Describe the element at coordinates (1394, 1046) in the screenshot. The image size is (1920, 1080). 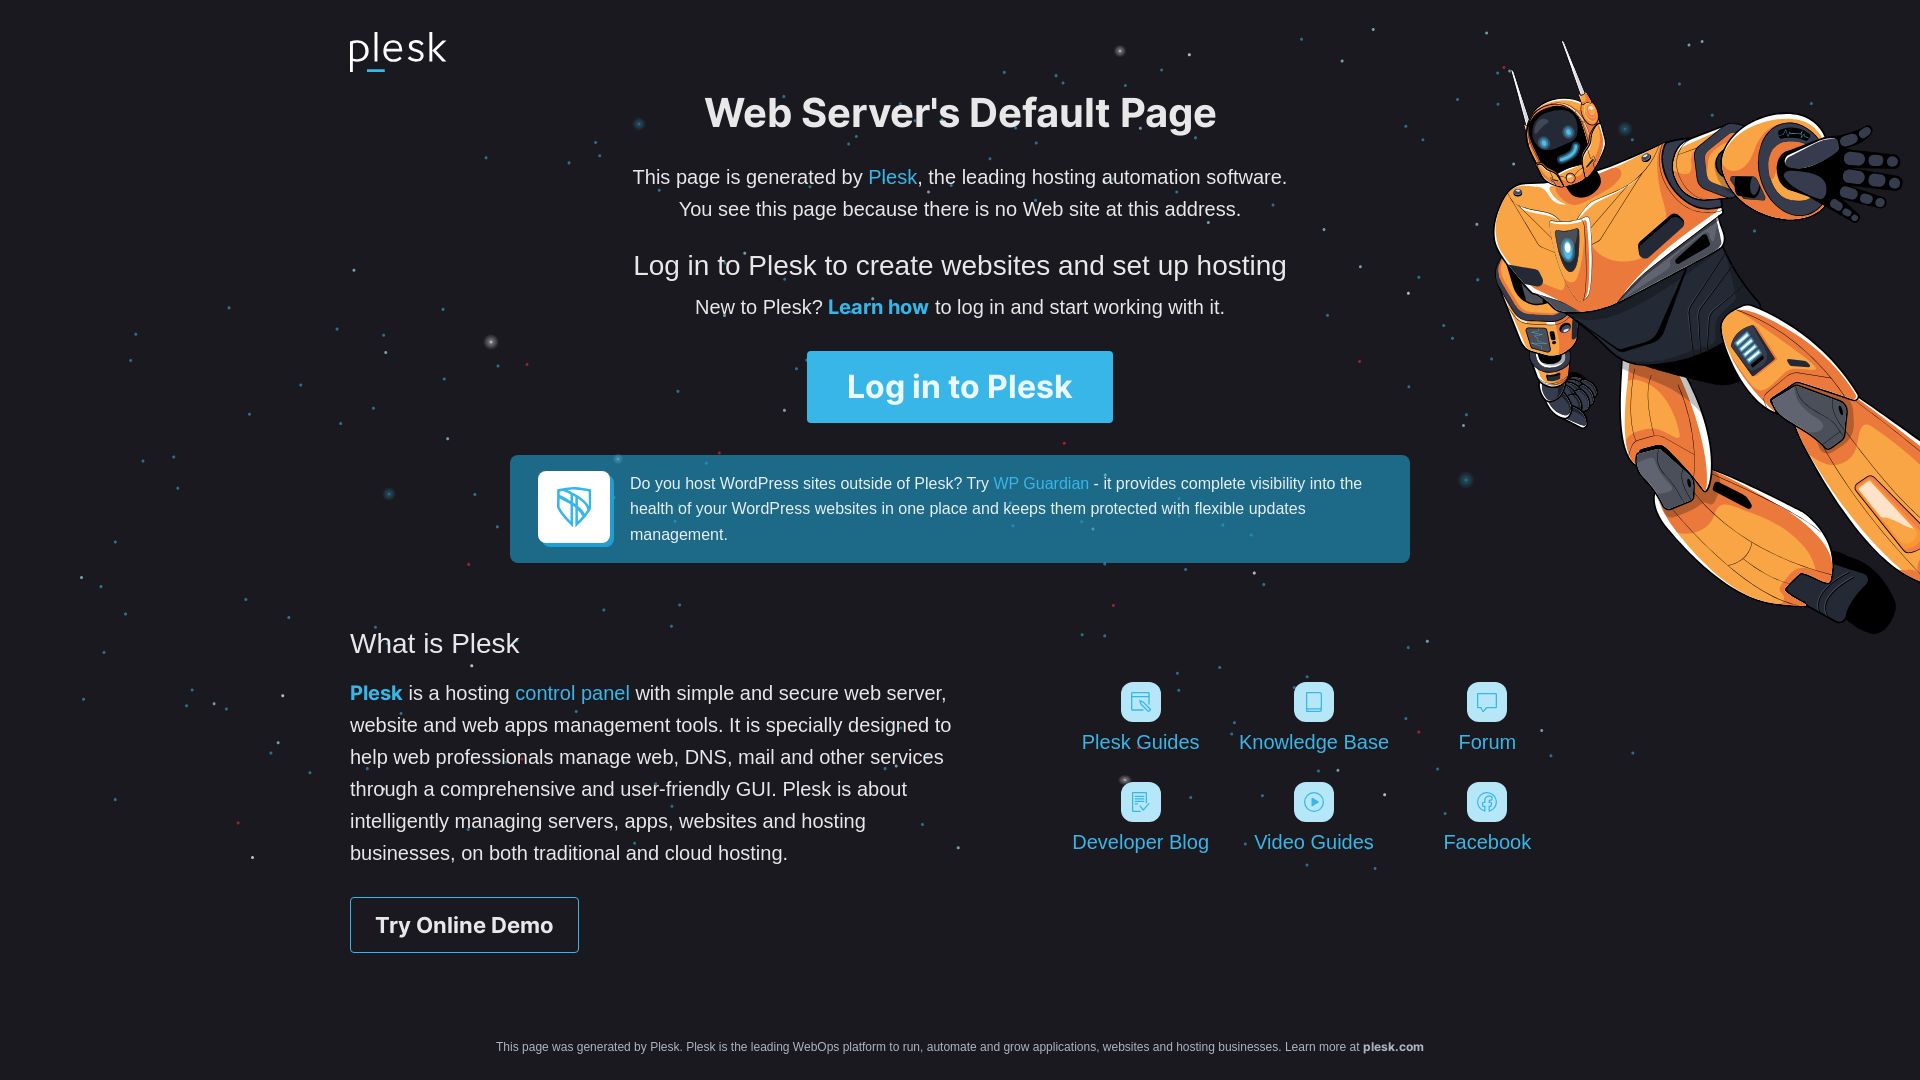
I see `plesk.com` at that location.